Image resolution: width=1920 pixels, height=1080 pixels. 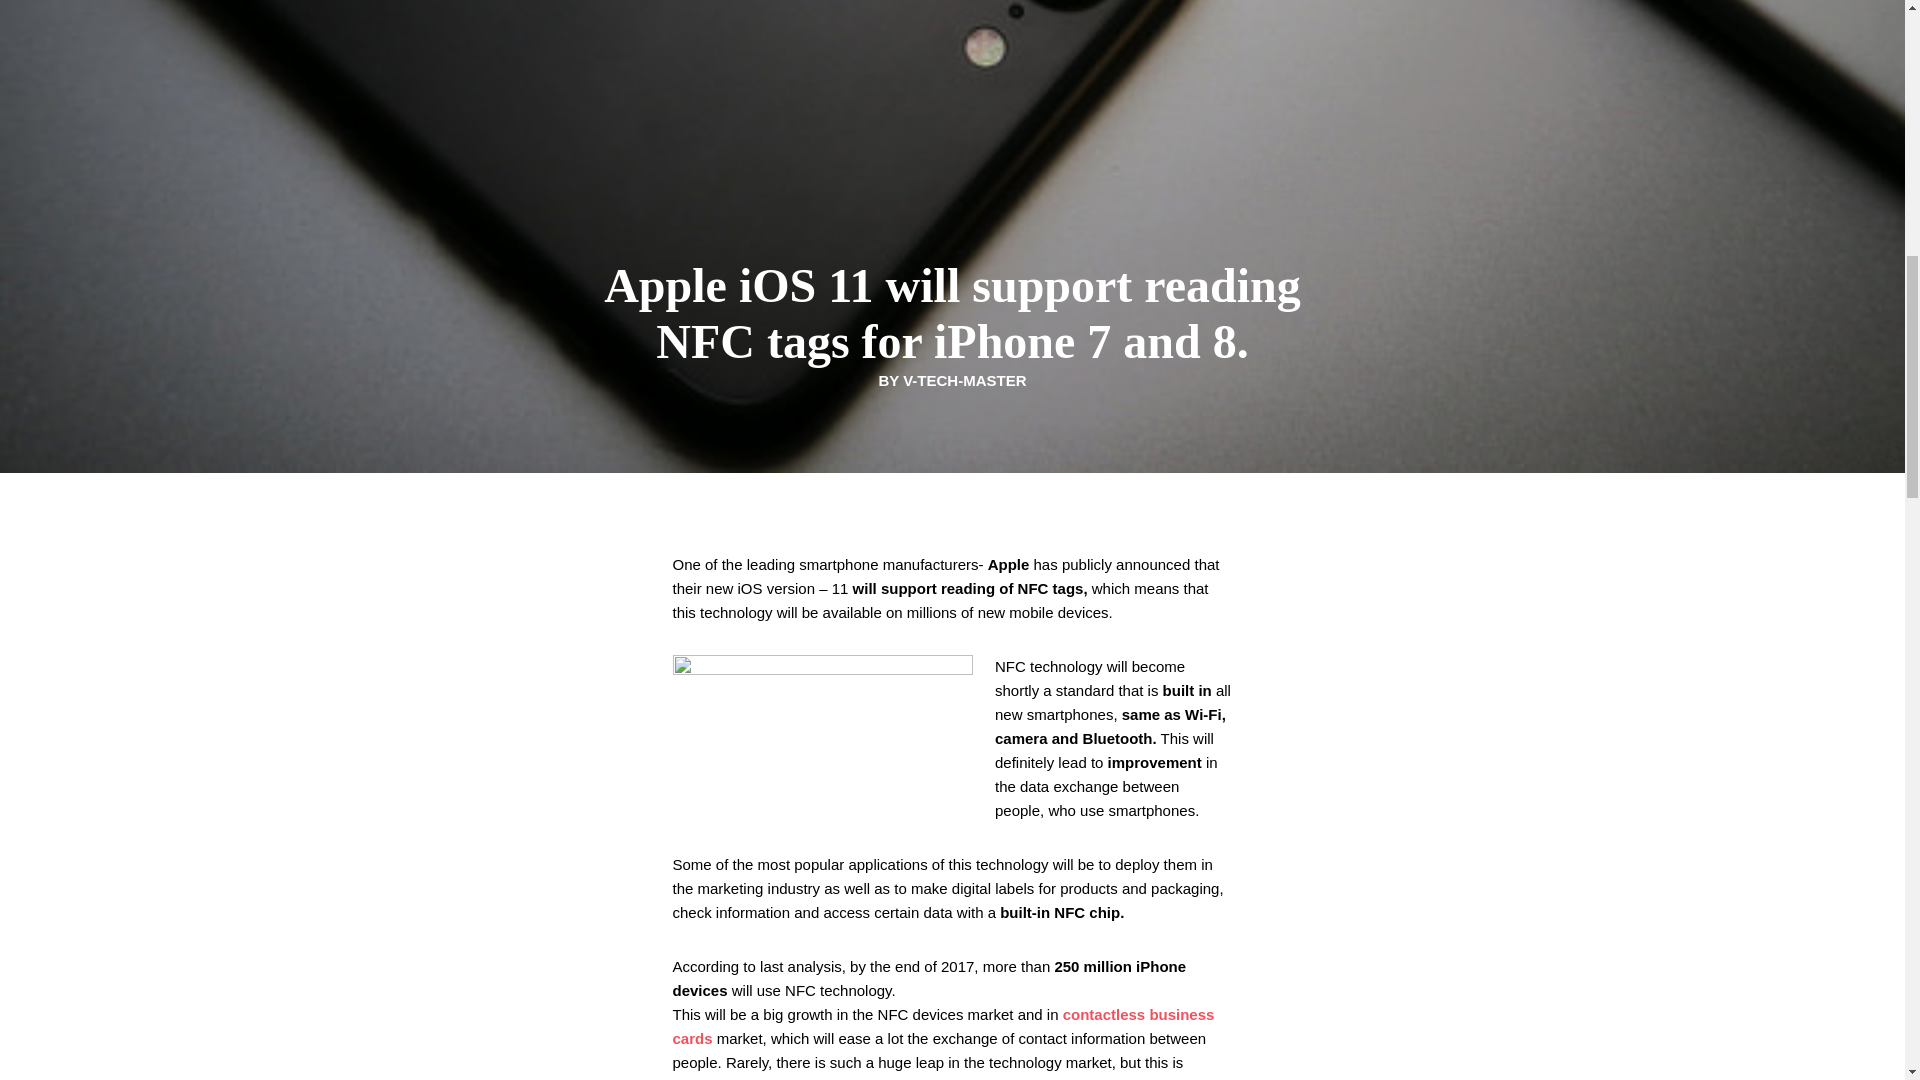 What do you see at coordinates (942, 1026) in the screenshot?
I see `contactless business cards` at bounding box center [942, 1026].